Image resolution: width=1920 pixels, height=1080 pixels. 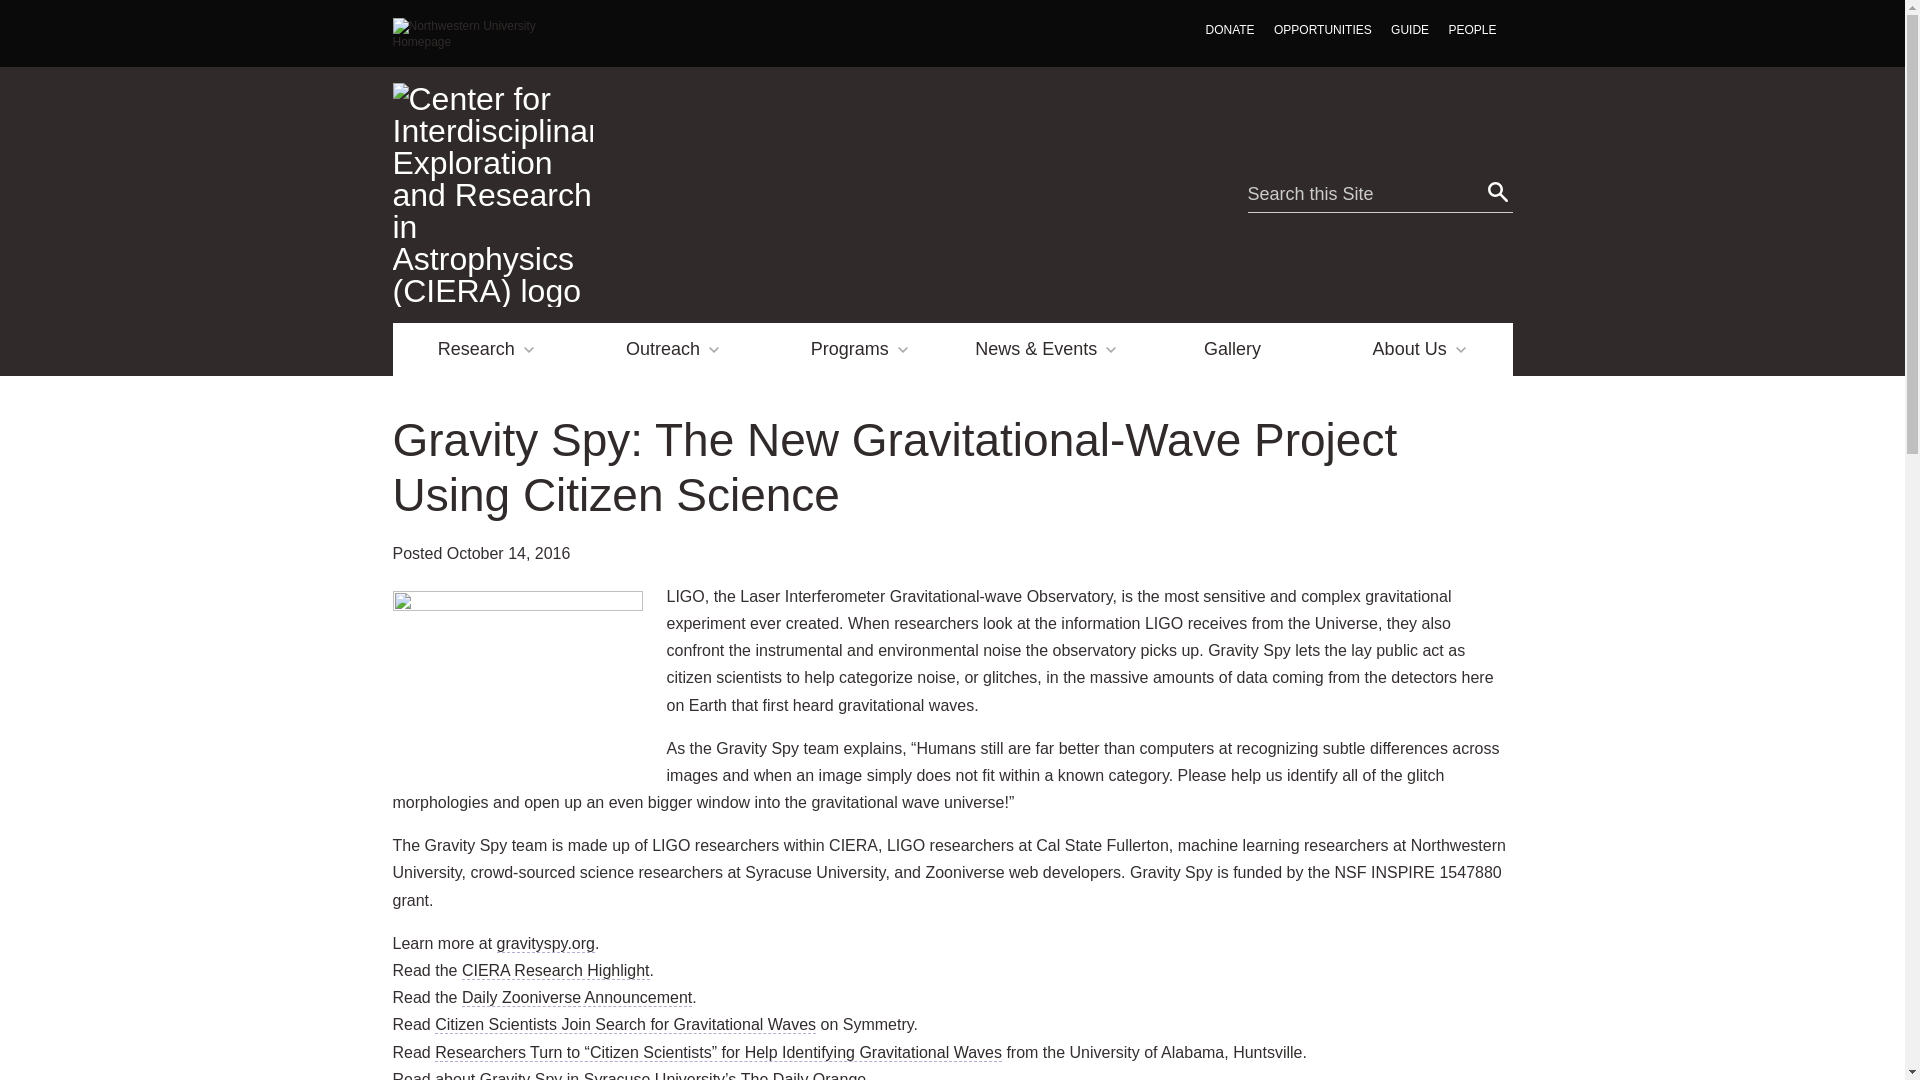 What do you see at coordinates (1409, 30) in the screenshot?
I see `GUIDE` at bounding box center [1409, 30].